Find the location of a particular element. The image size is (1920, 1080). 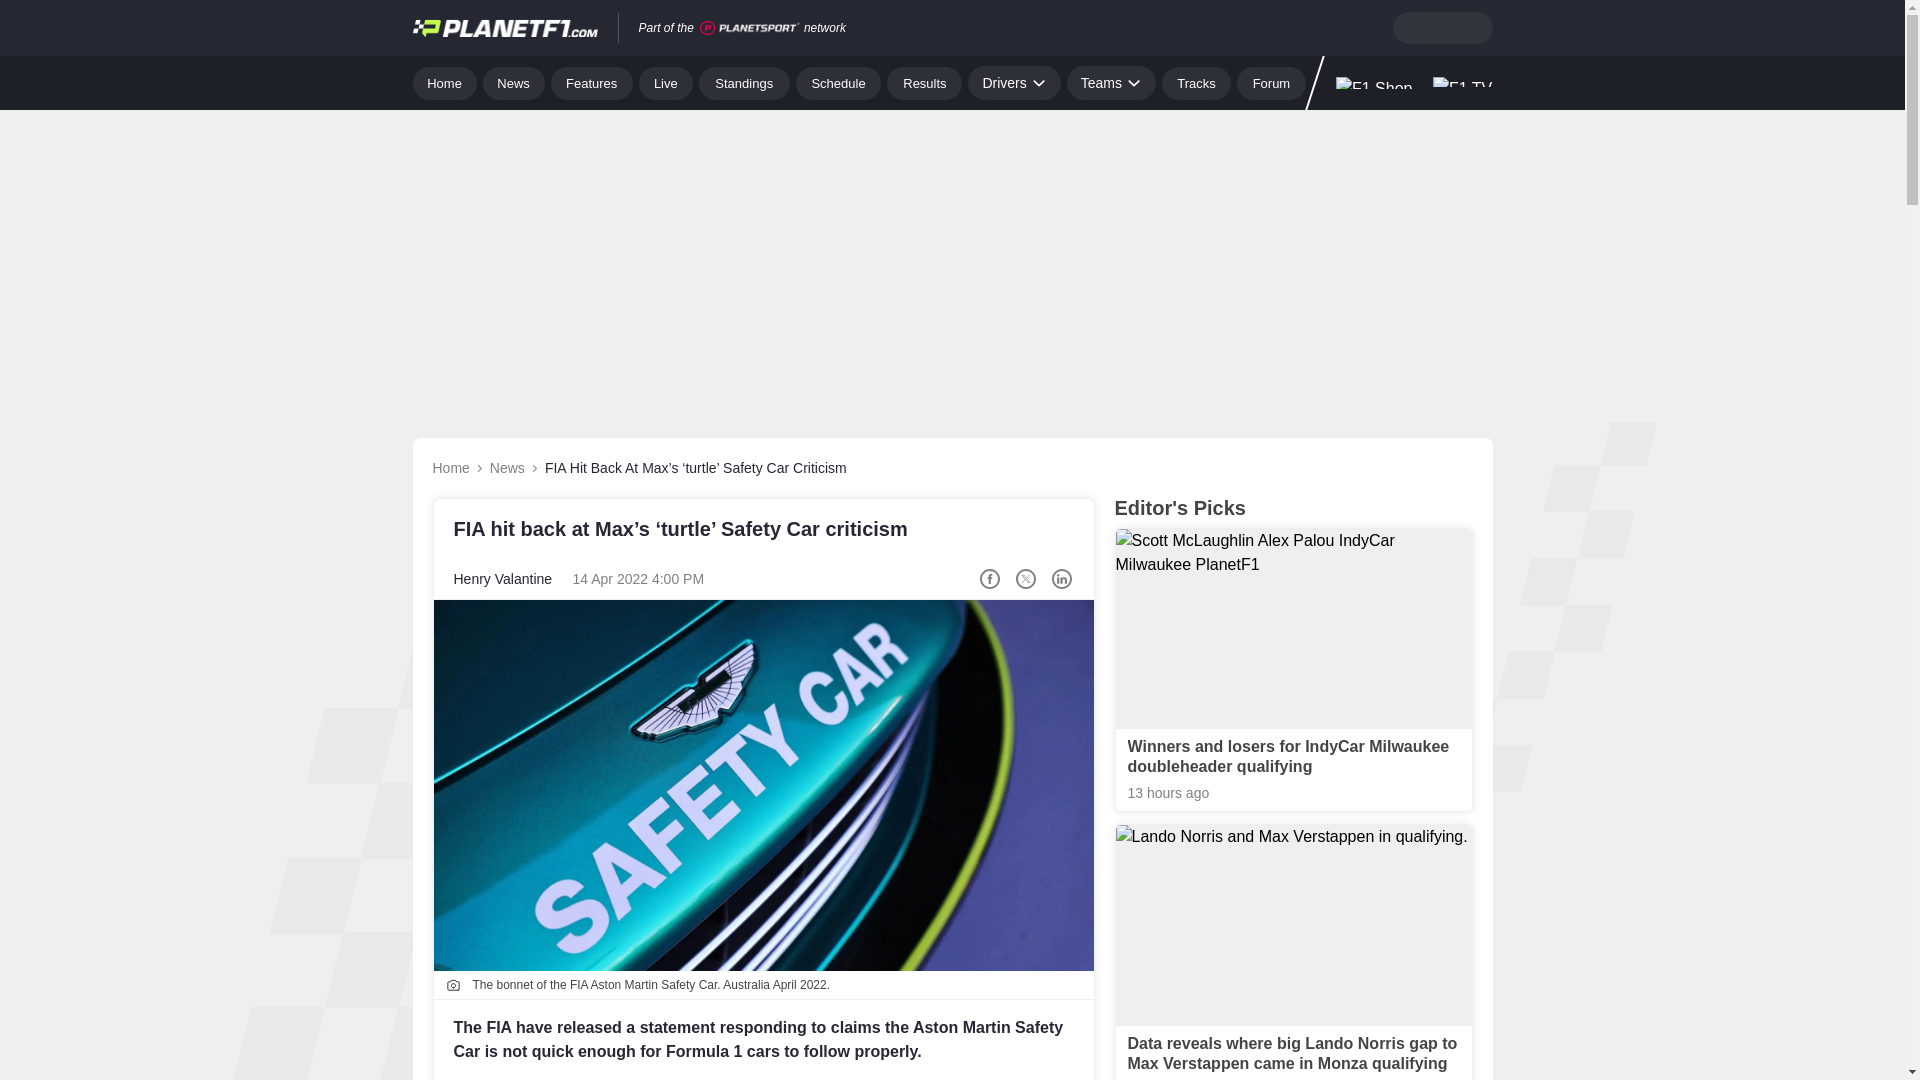

Live is located at coordinates (666, 82).